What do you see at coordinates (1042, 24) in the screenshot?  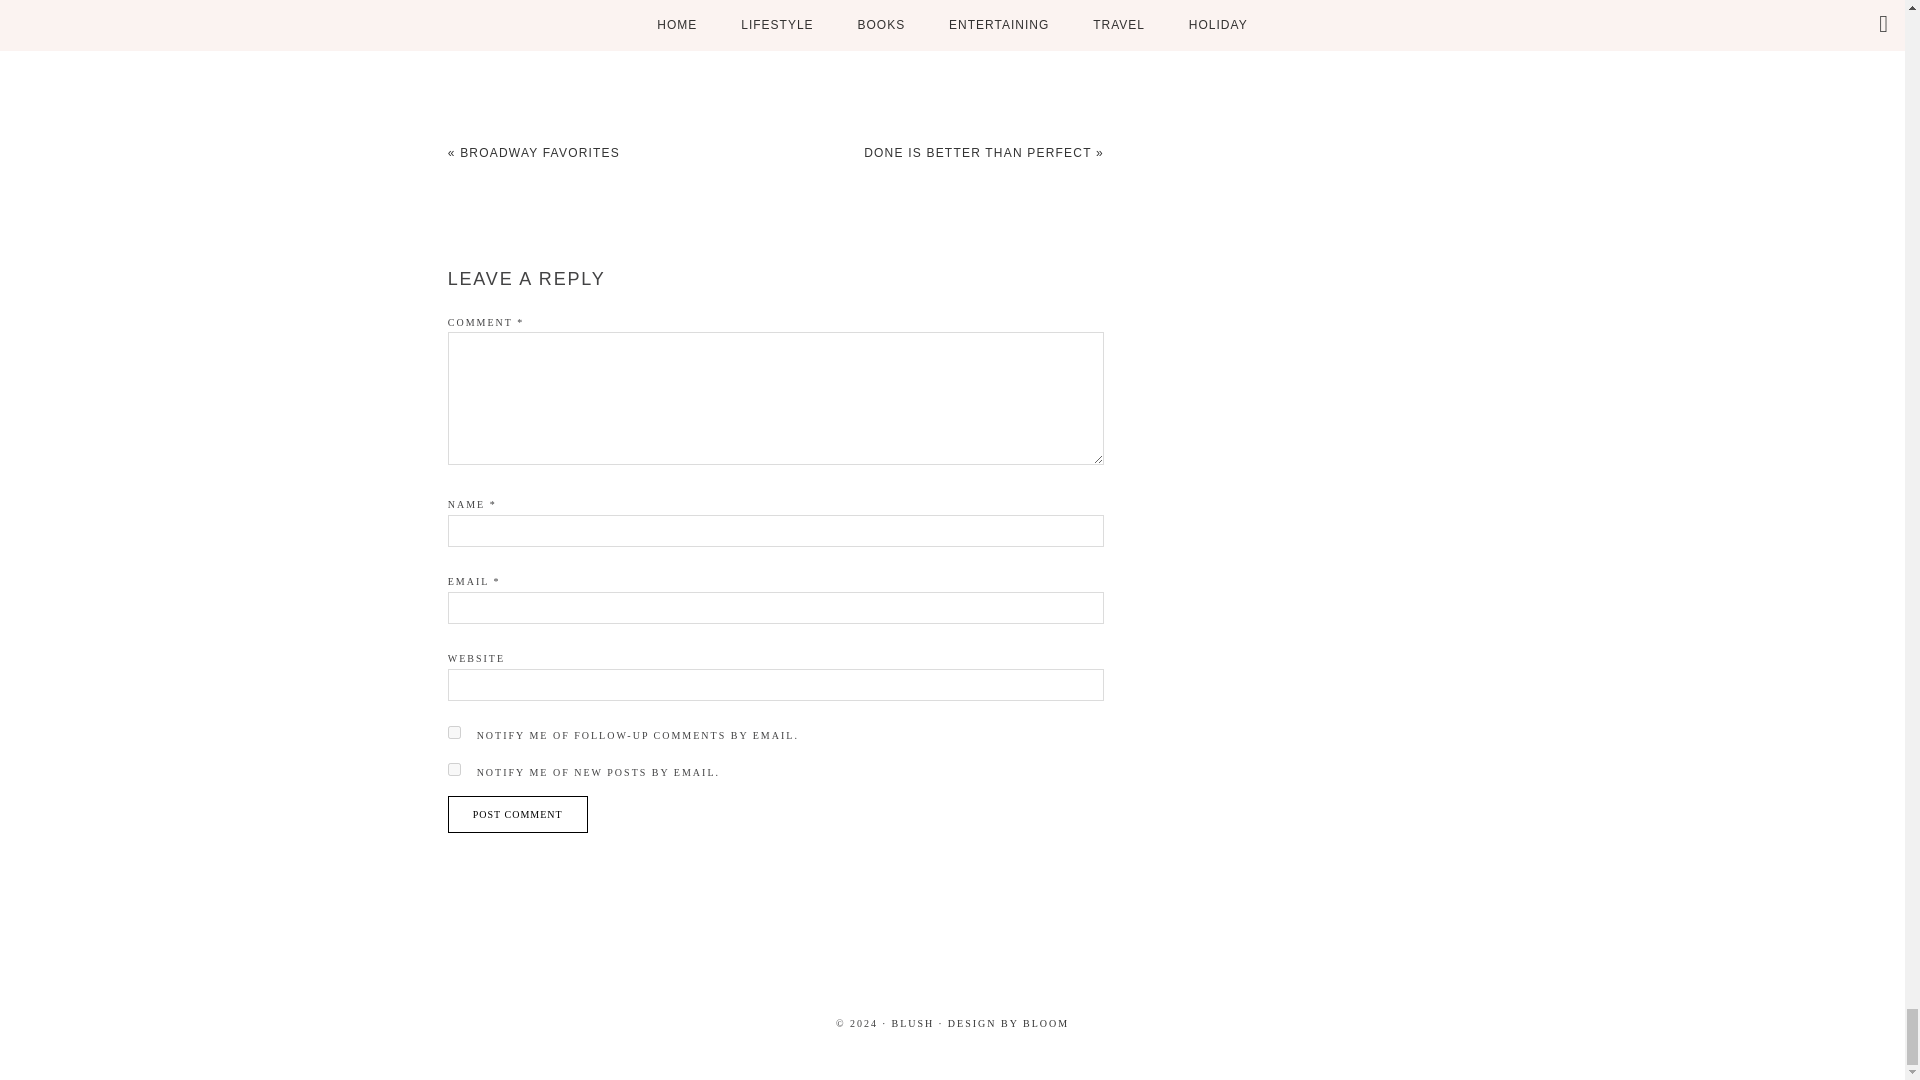 I see `LEAVE A COMMENT` at bounding box center [1042, 24].